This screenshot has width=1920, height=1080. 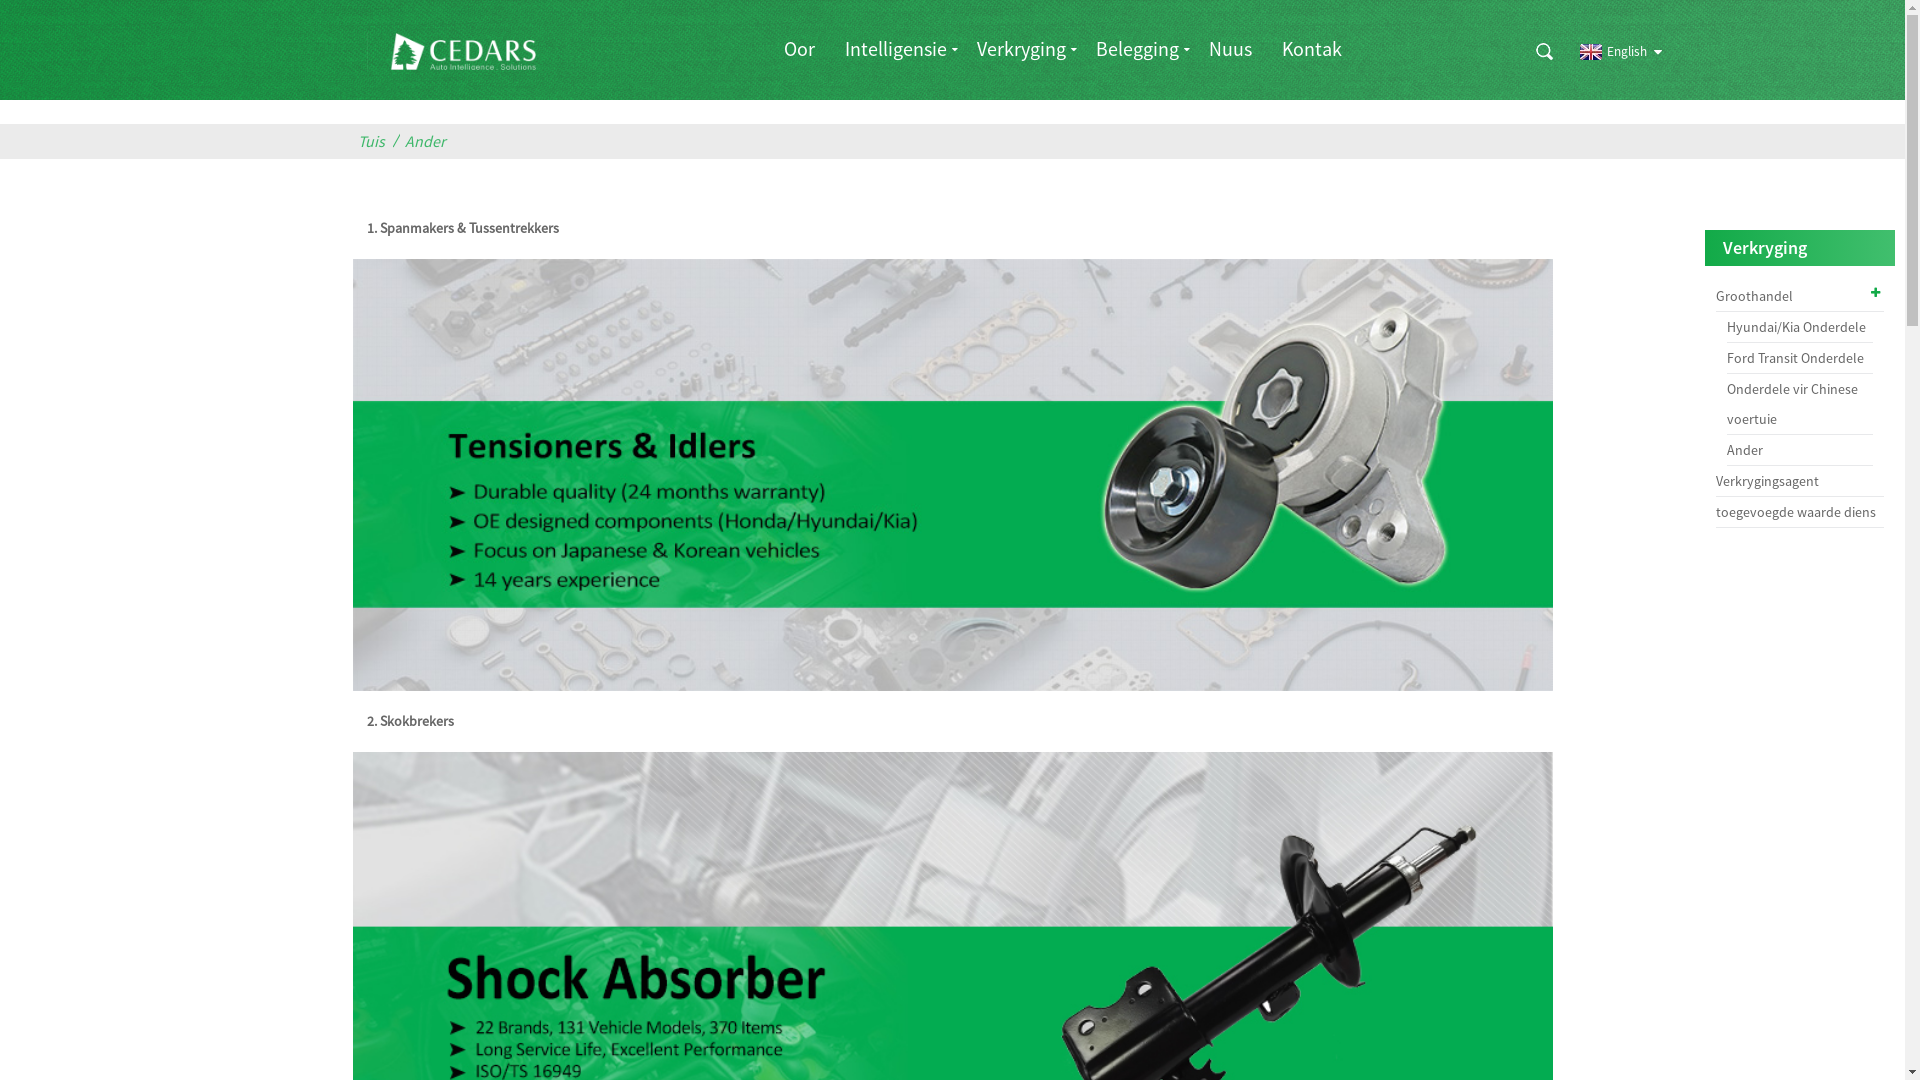 I want to click on Onderdele vir Chinese voertuie, so click(x=1800, y=404).